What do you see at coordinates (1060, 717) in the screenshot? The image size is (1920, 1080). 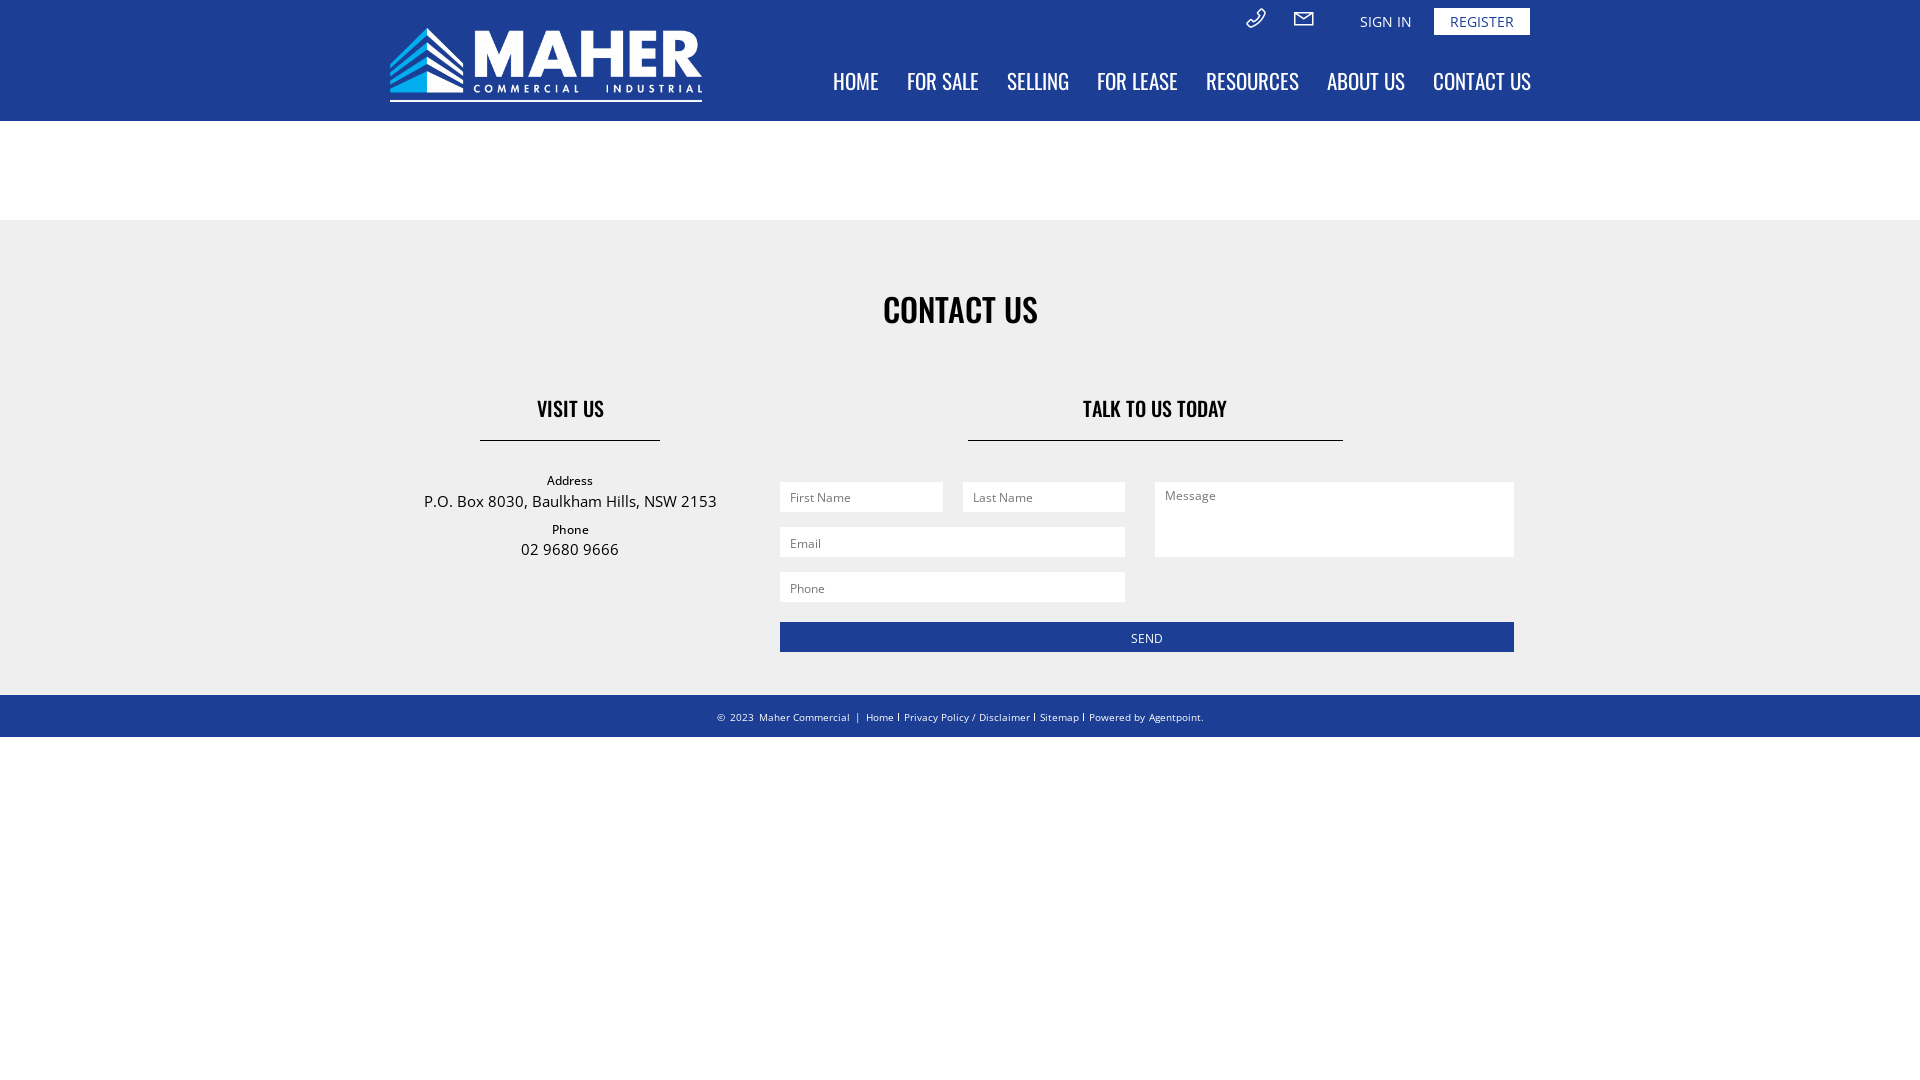 I see `Sitemap` at bounding box center [1060, 717].